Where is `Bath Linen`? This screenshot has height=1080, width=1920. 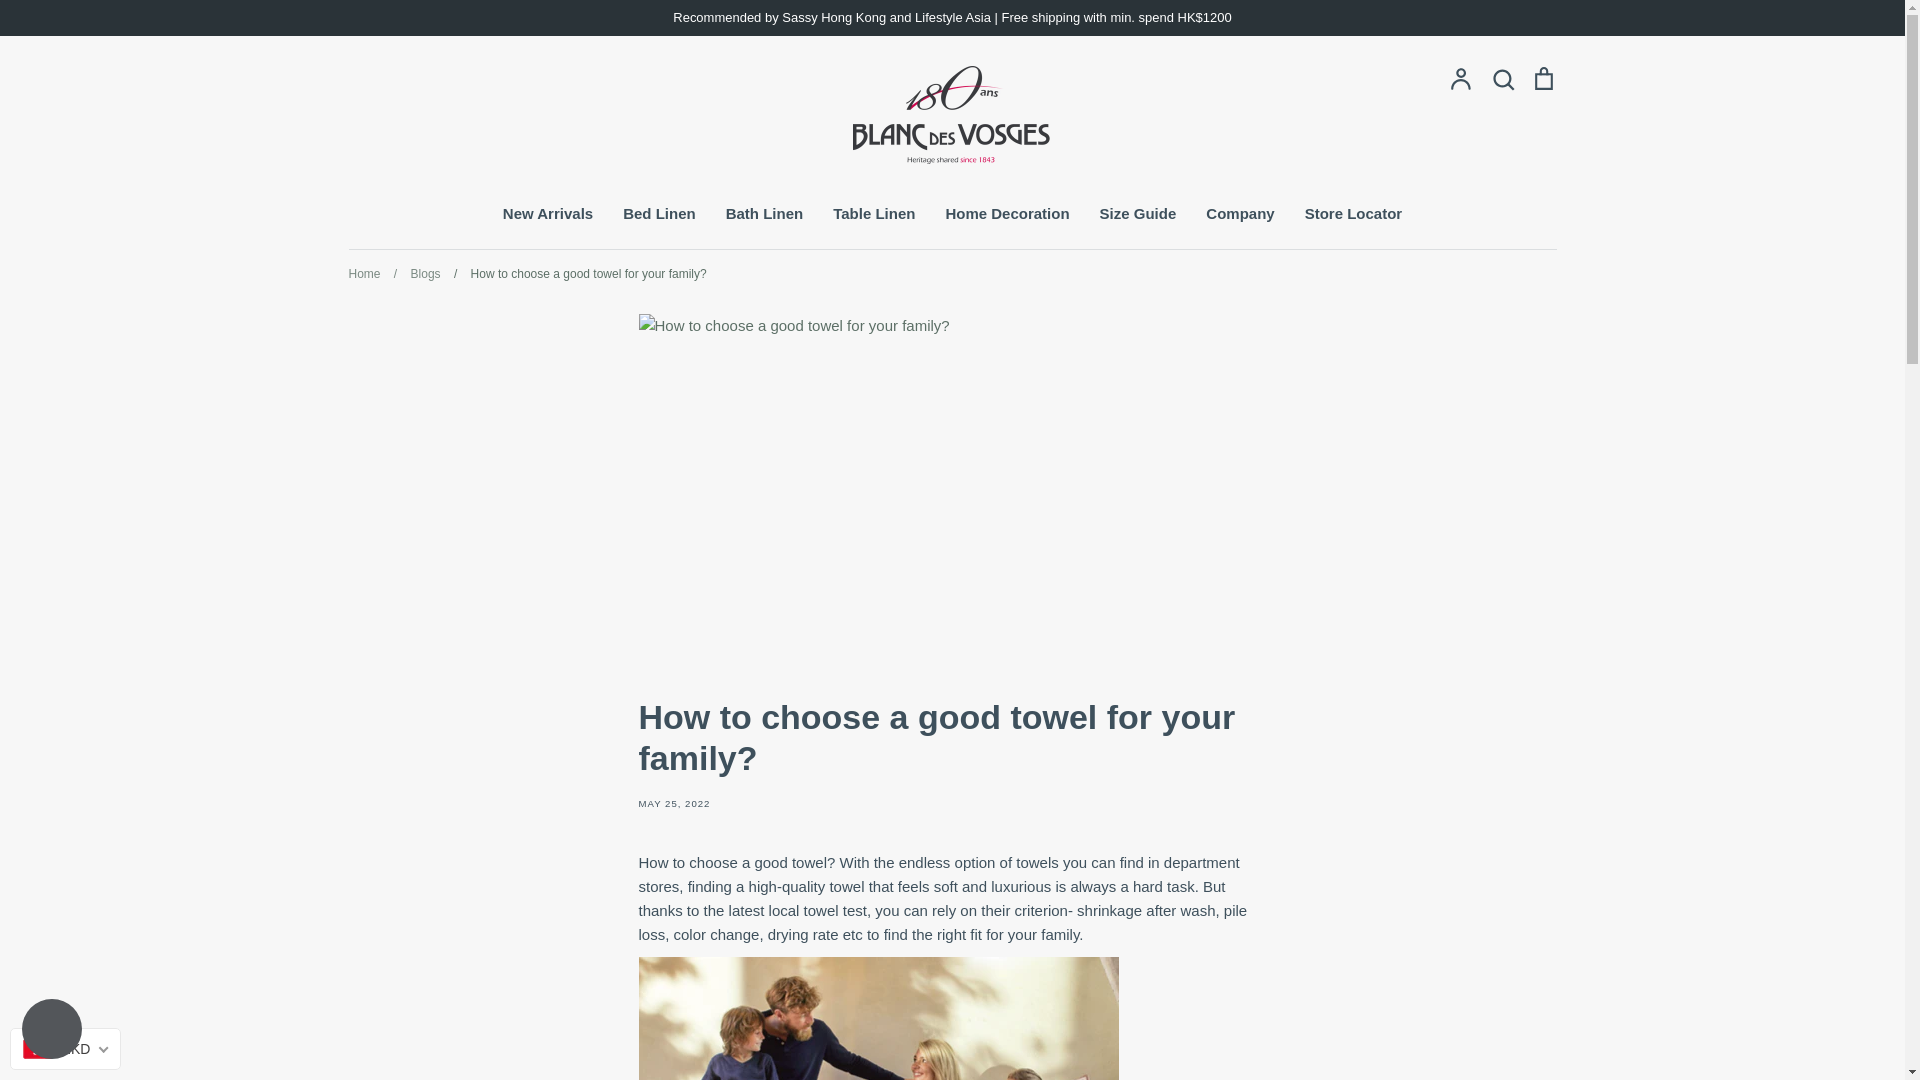
Bath Linen is located at coordinates (764, 214).